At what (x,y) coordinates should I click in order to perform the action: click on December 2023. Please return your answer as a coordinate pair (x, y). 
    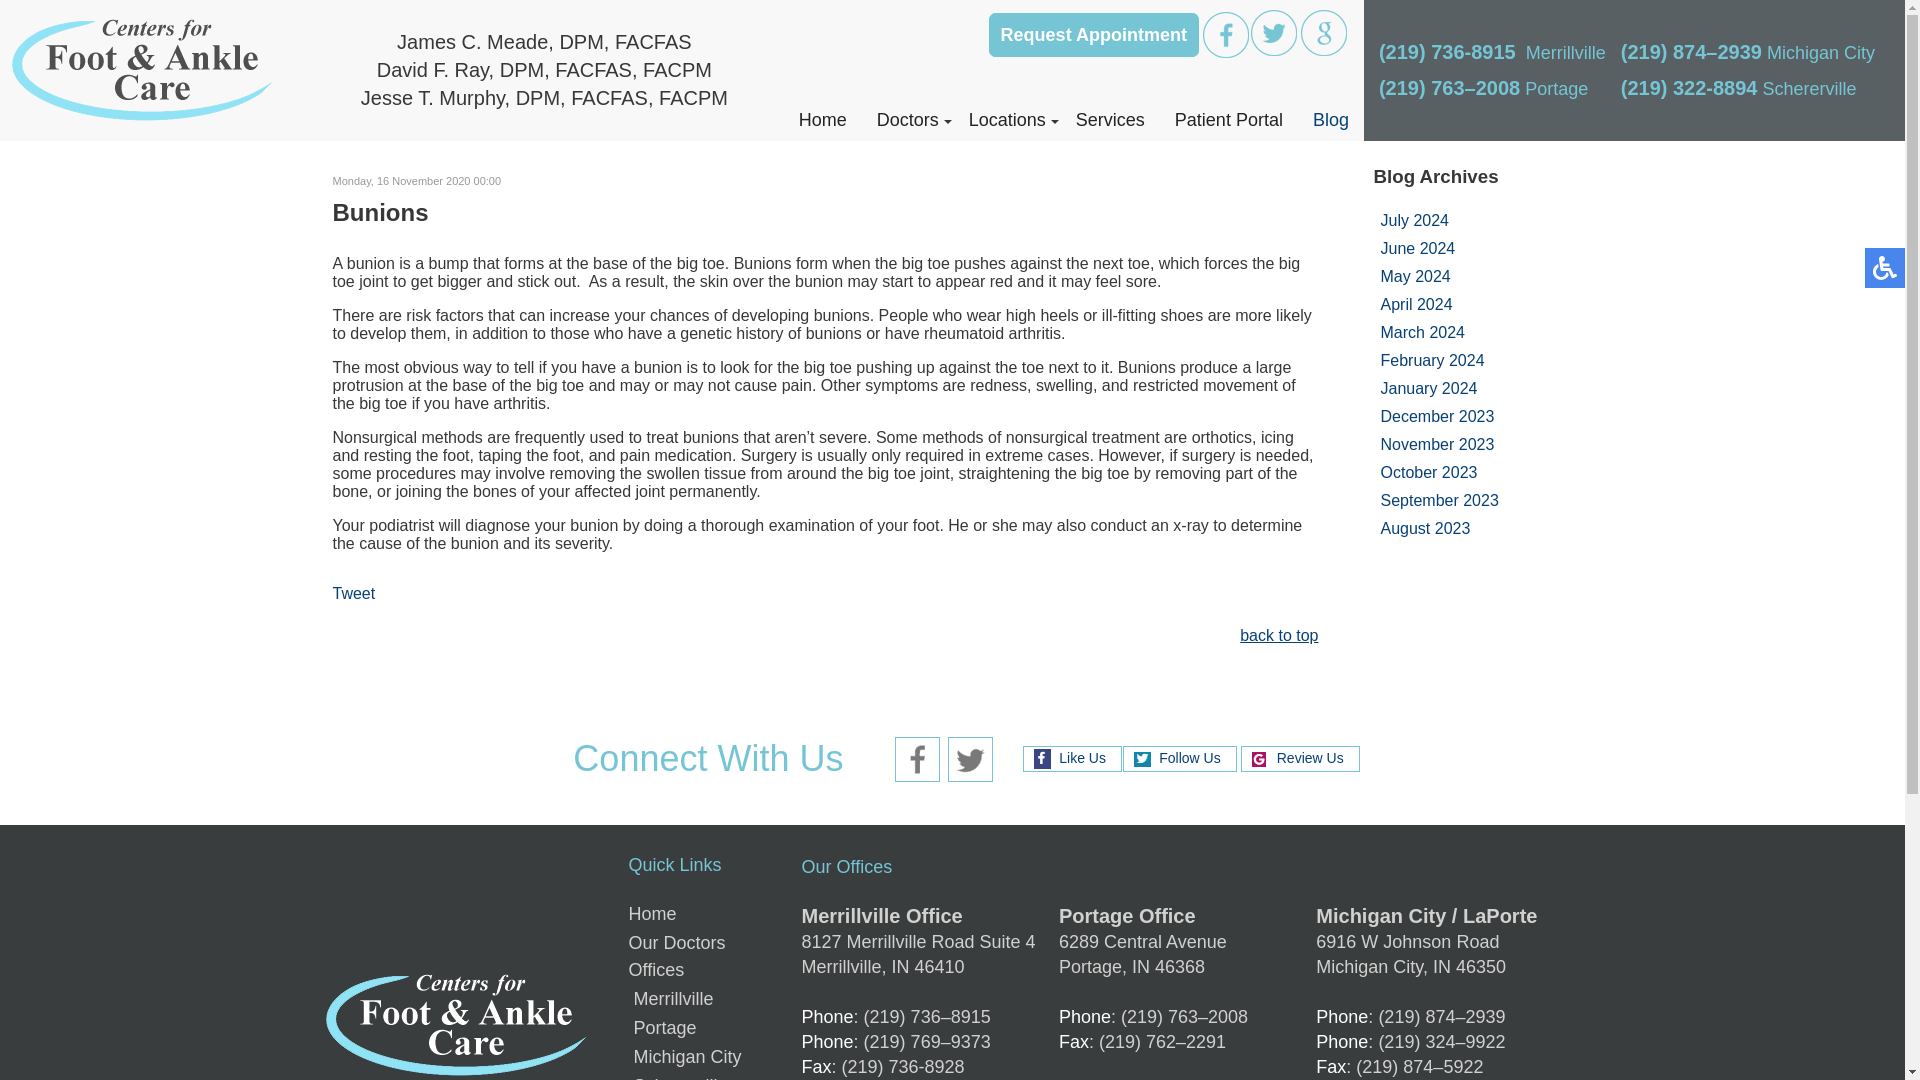
    Looking at the image, I should click on (1436, 416).